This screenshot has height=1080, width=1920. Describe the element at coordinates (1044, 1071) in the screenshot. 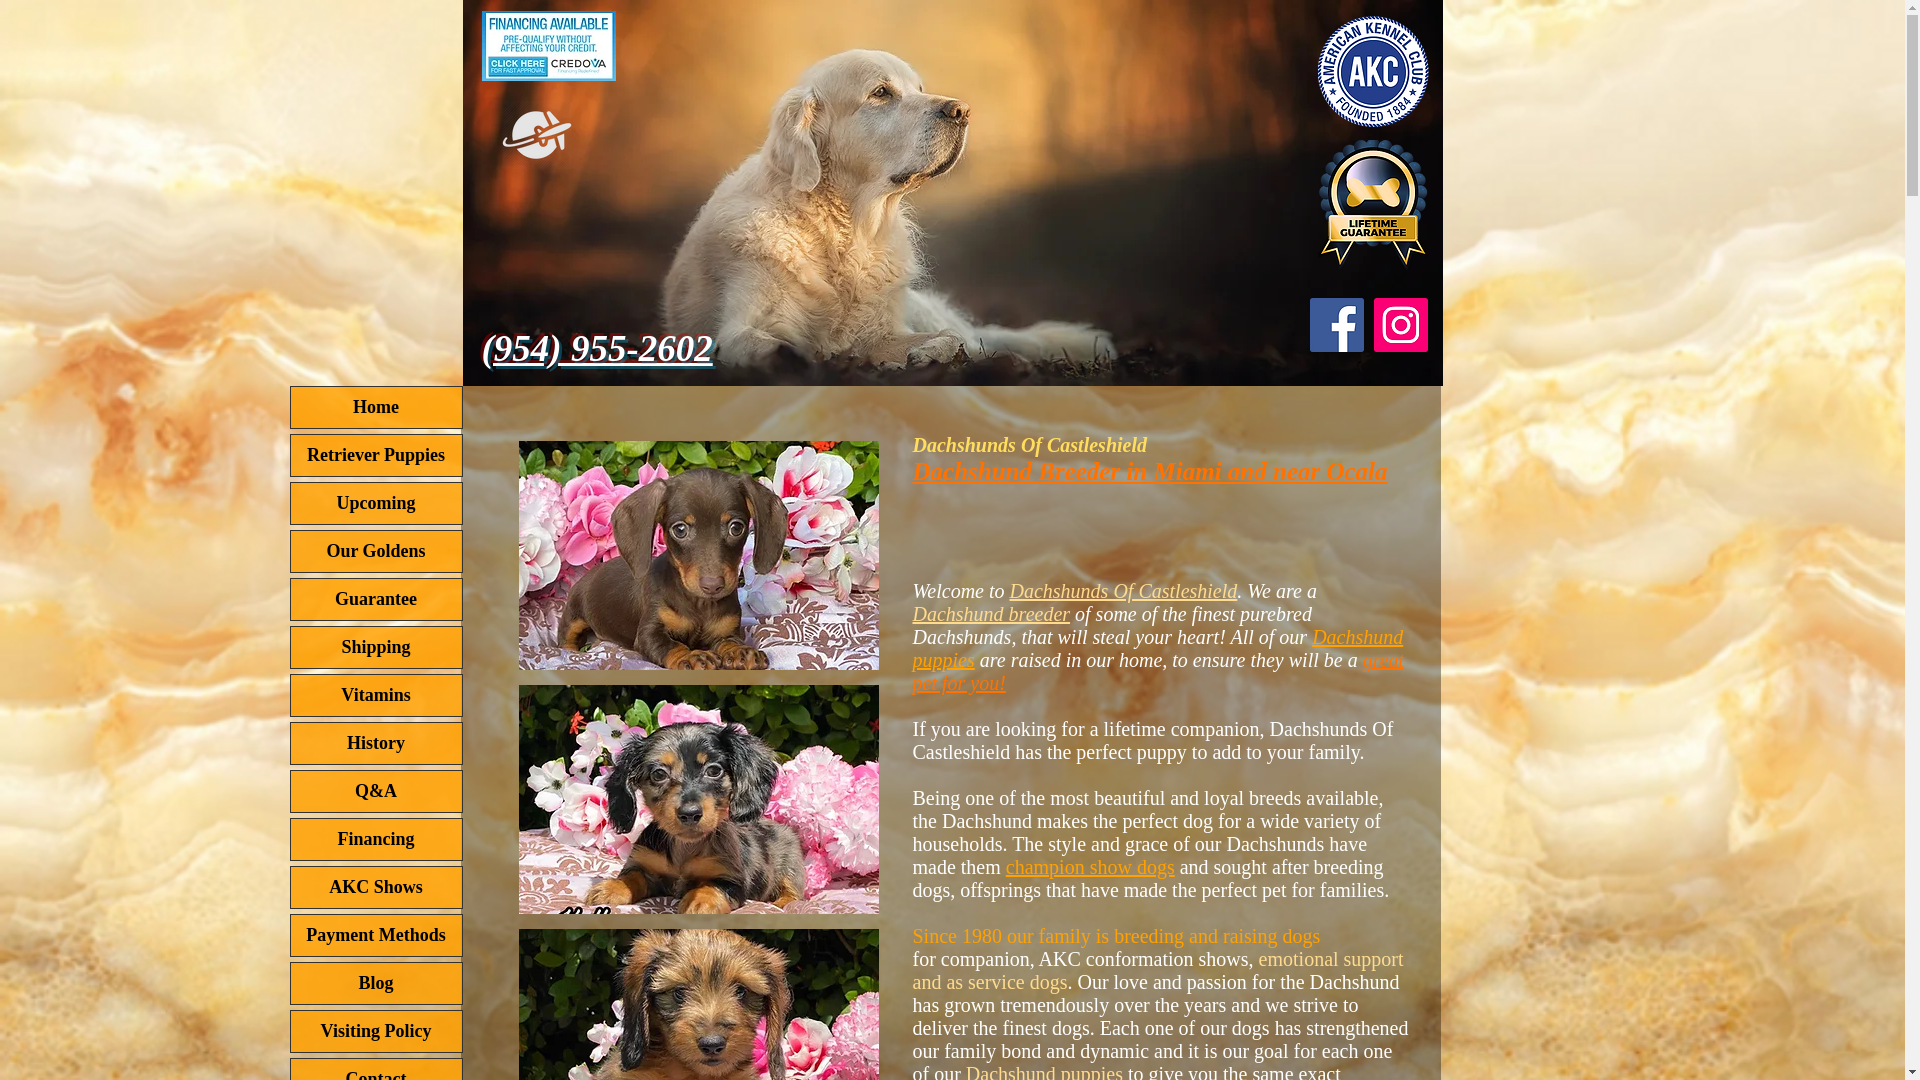

I see `Dachshund puppies` at that location.